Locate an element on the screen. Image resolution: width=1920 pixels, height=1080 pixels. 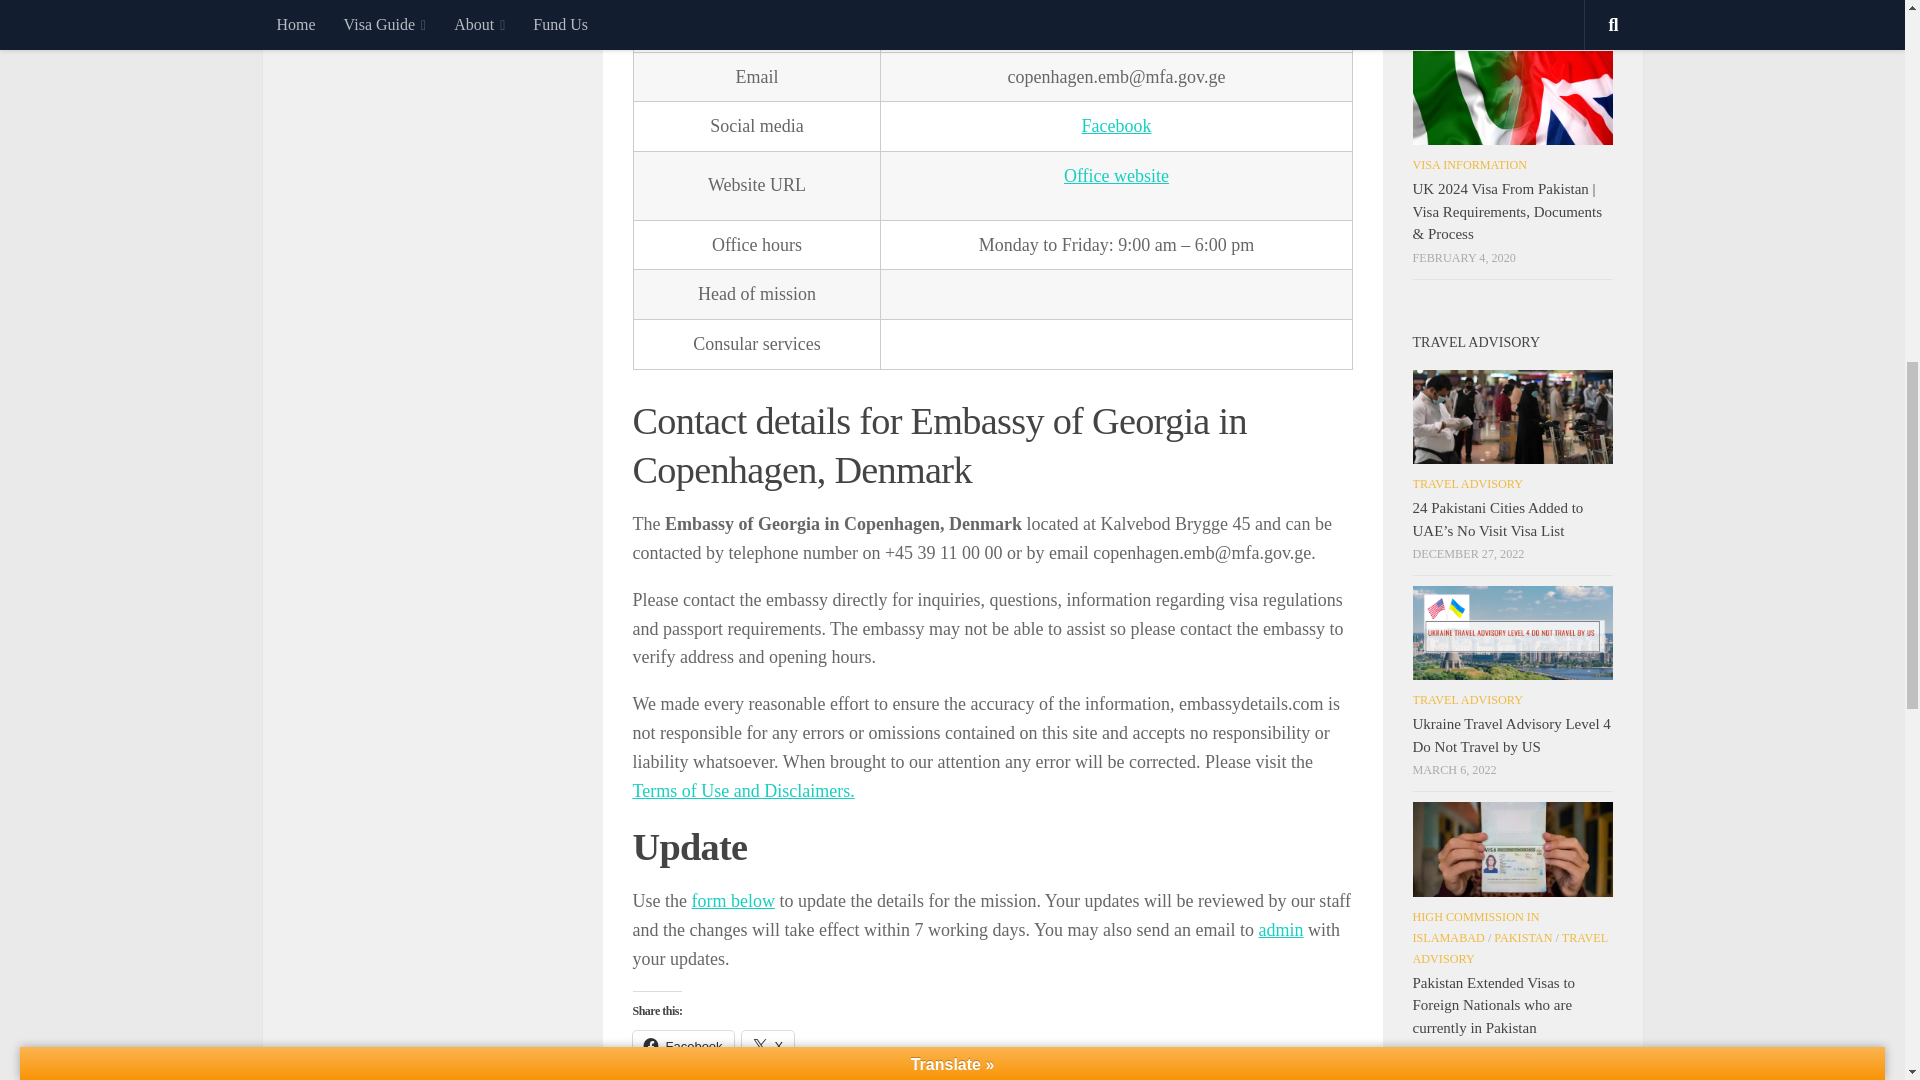
Facebook is located at coordinates (682, 1046).